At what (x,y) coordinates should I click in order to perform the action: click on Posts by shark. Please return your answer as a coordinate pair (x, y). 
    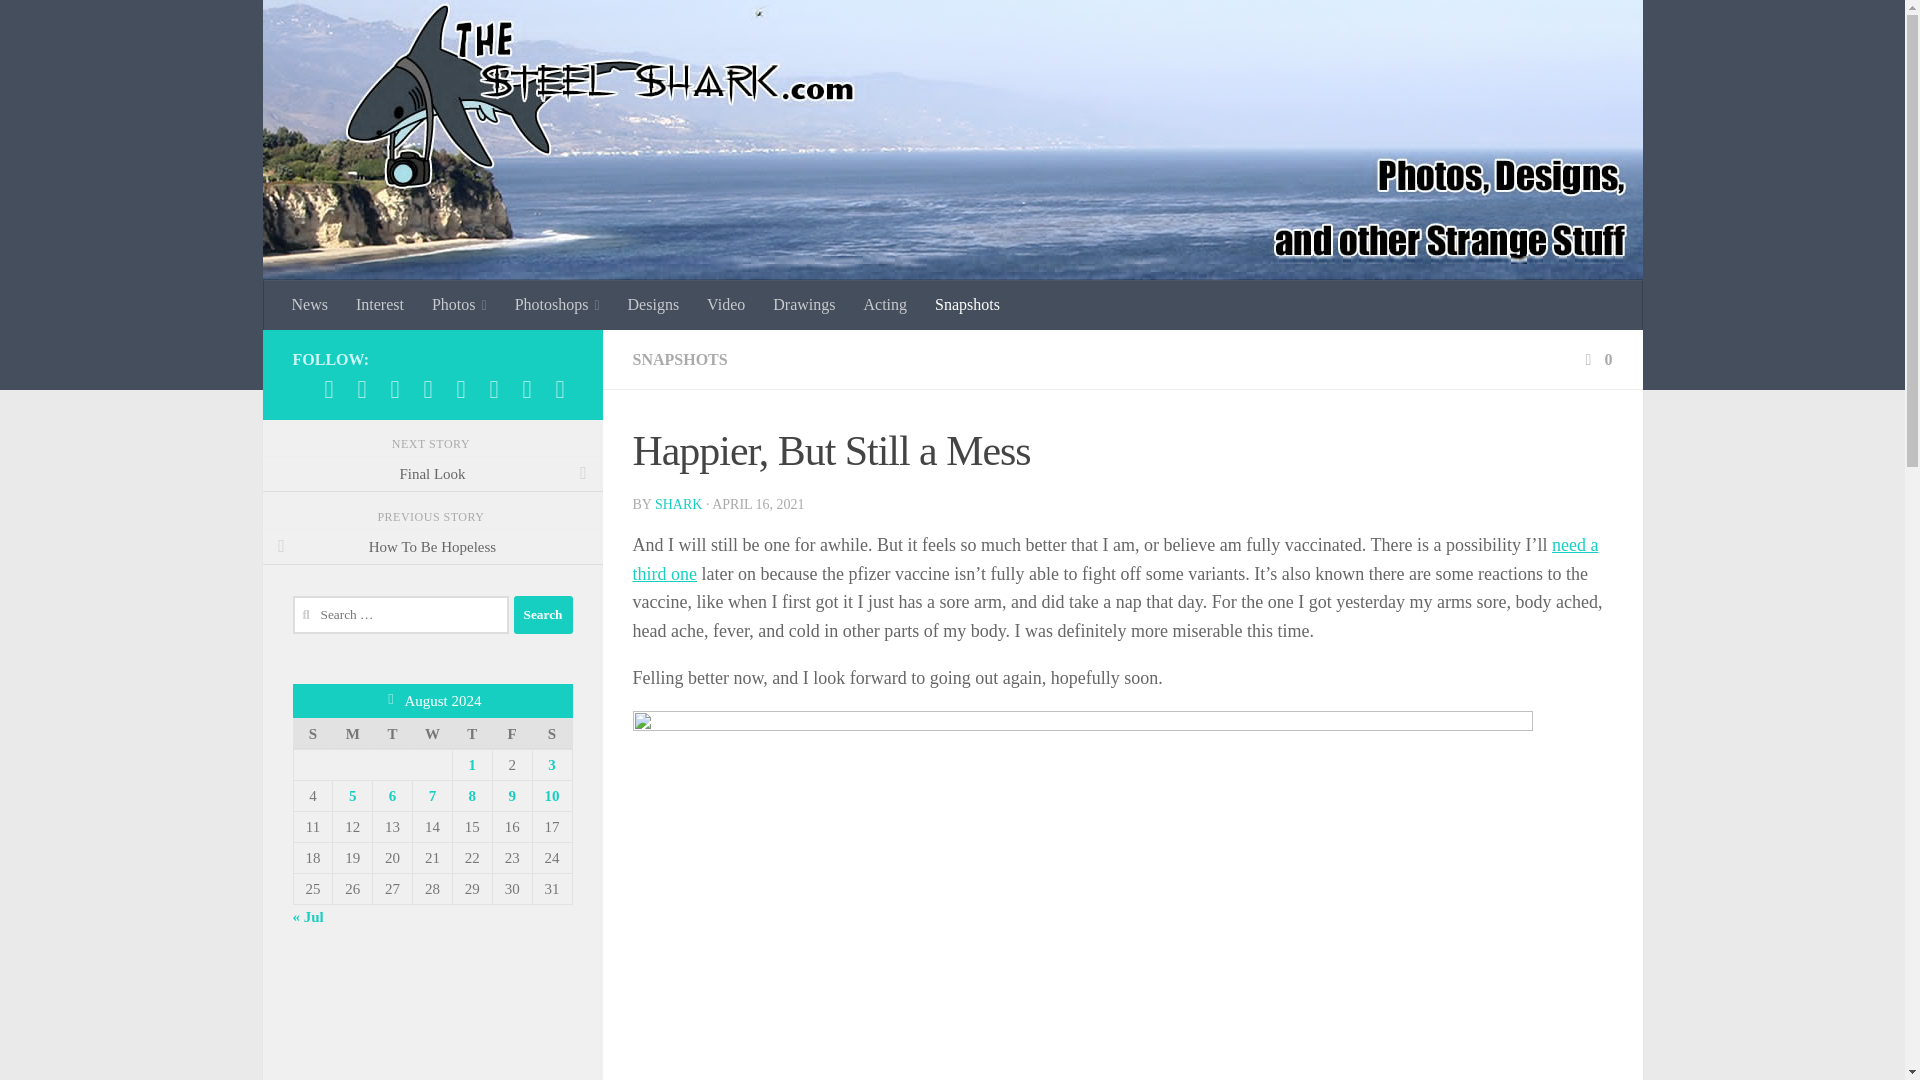
    Looking at the image, I should click on (678, 504).